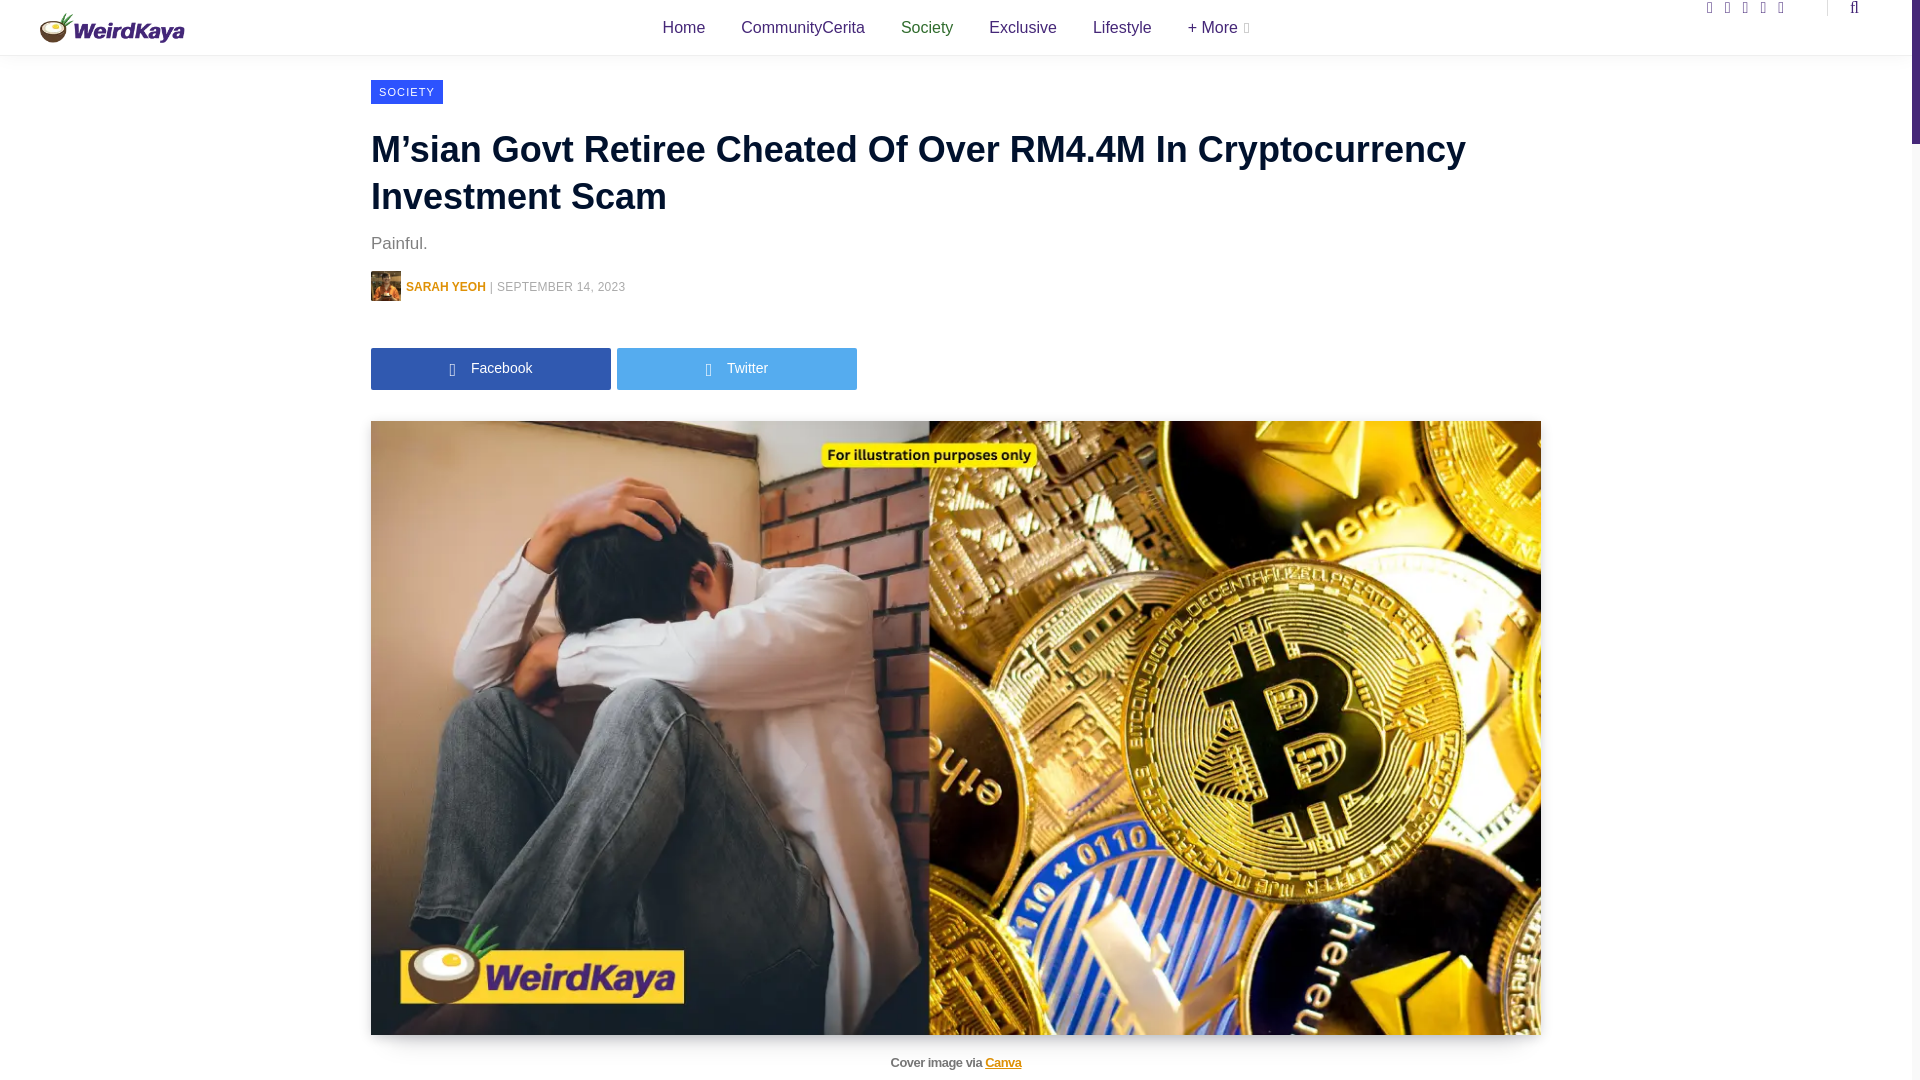 The width and height of the screenshot is (1920, 1080). Describe the element at coordinates (803, 28) in the screenshot. I see `CommunityCerita` at that location.